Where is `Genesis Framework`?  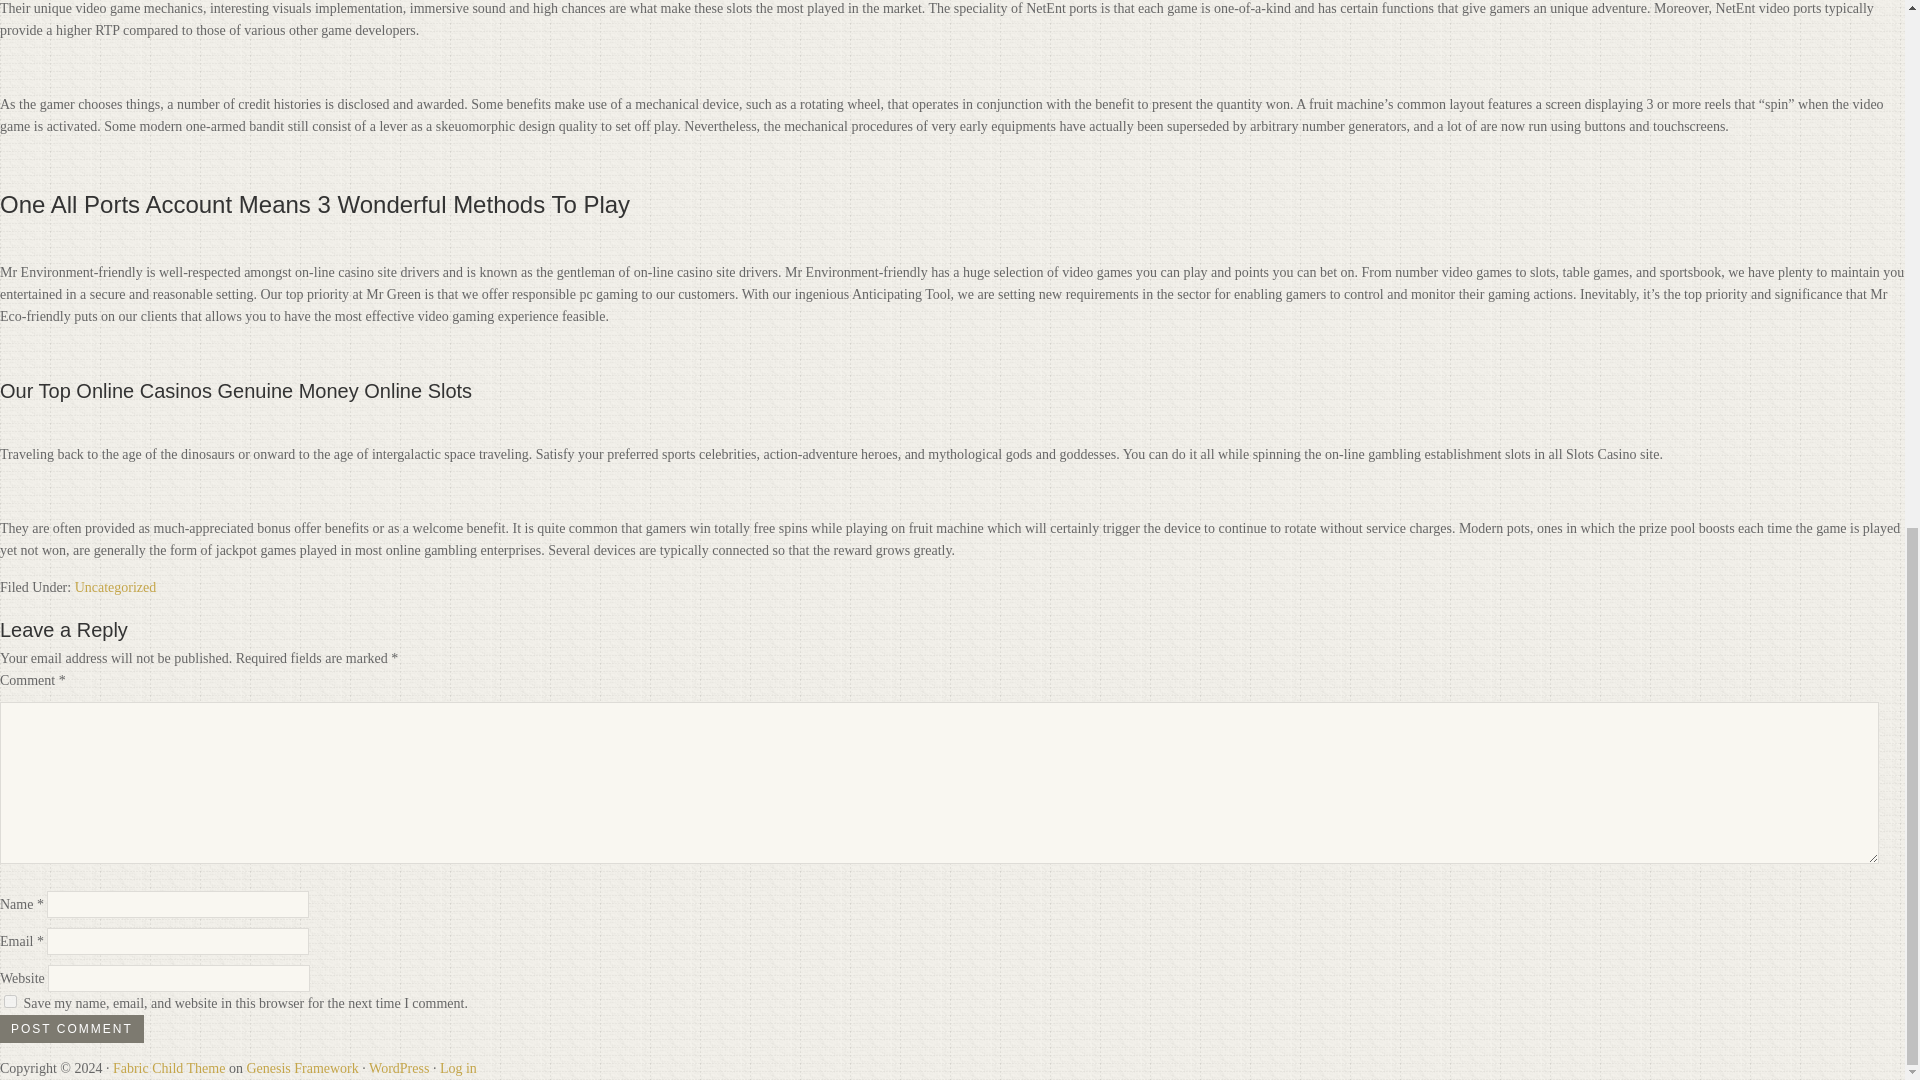 Genesis Framework is located at coordinates (301, 1066).